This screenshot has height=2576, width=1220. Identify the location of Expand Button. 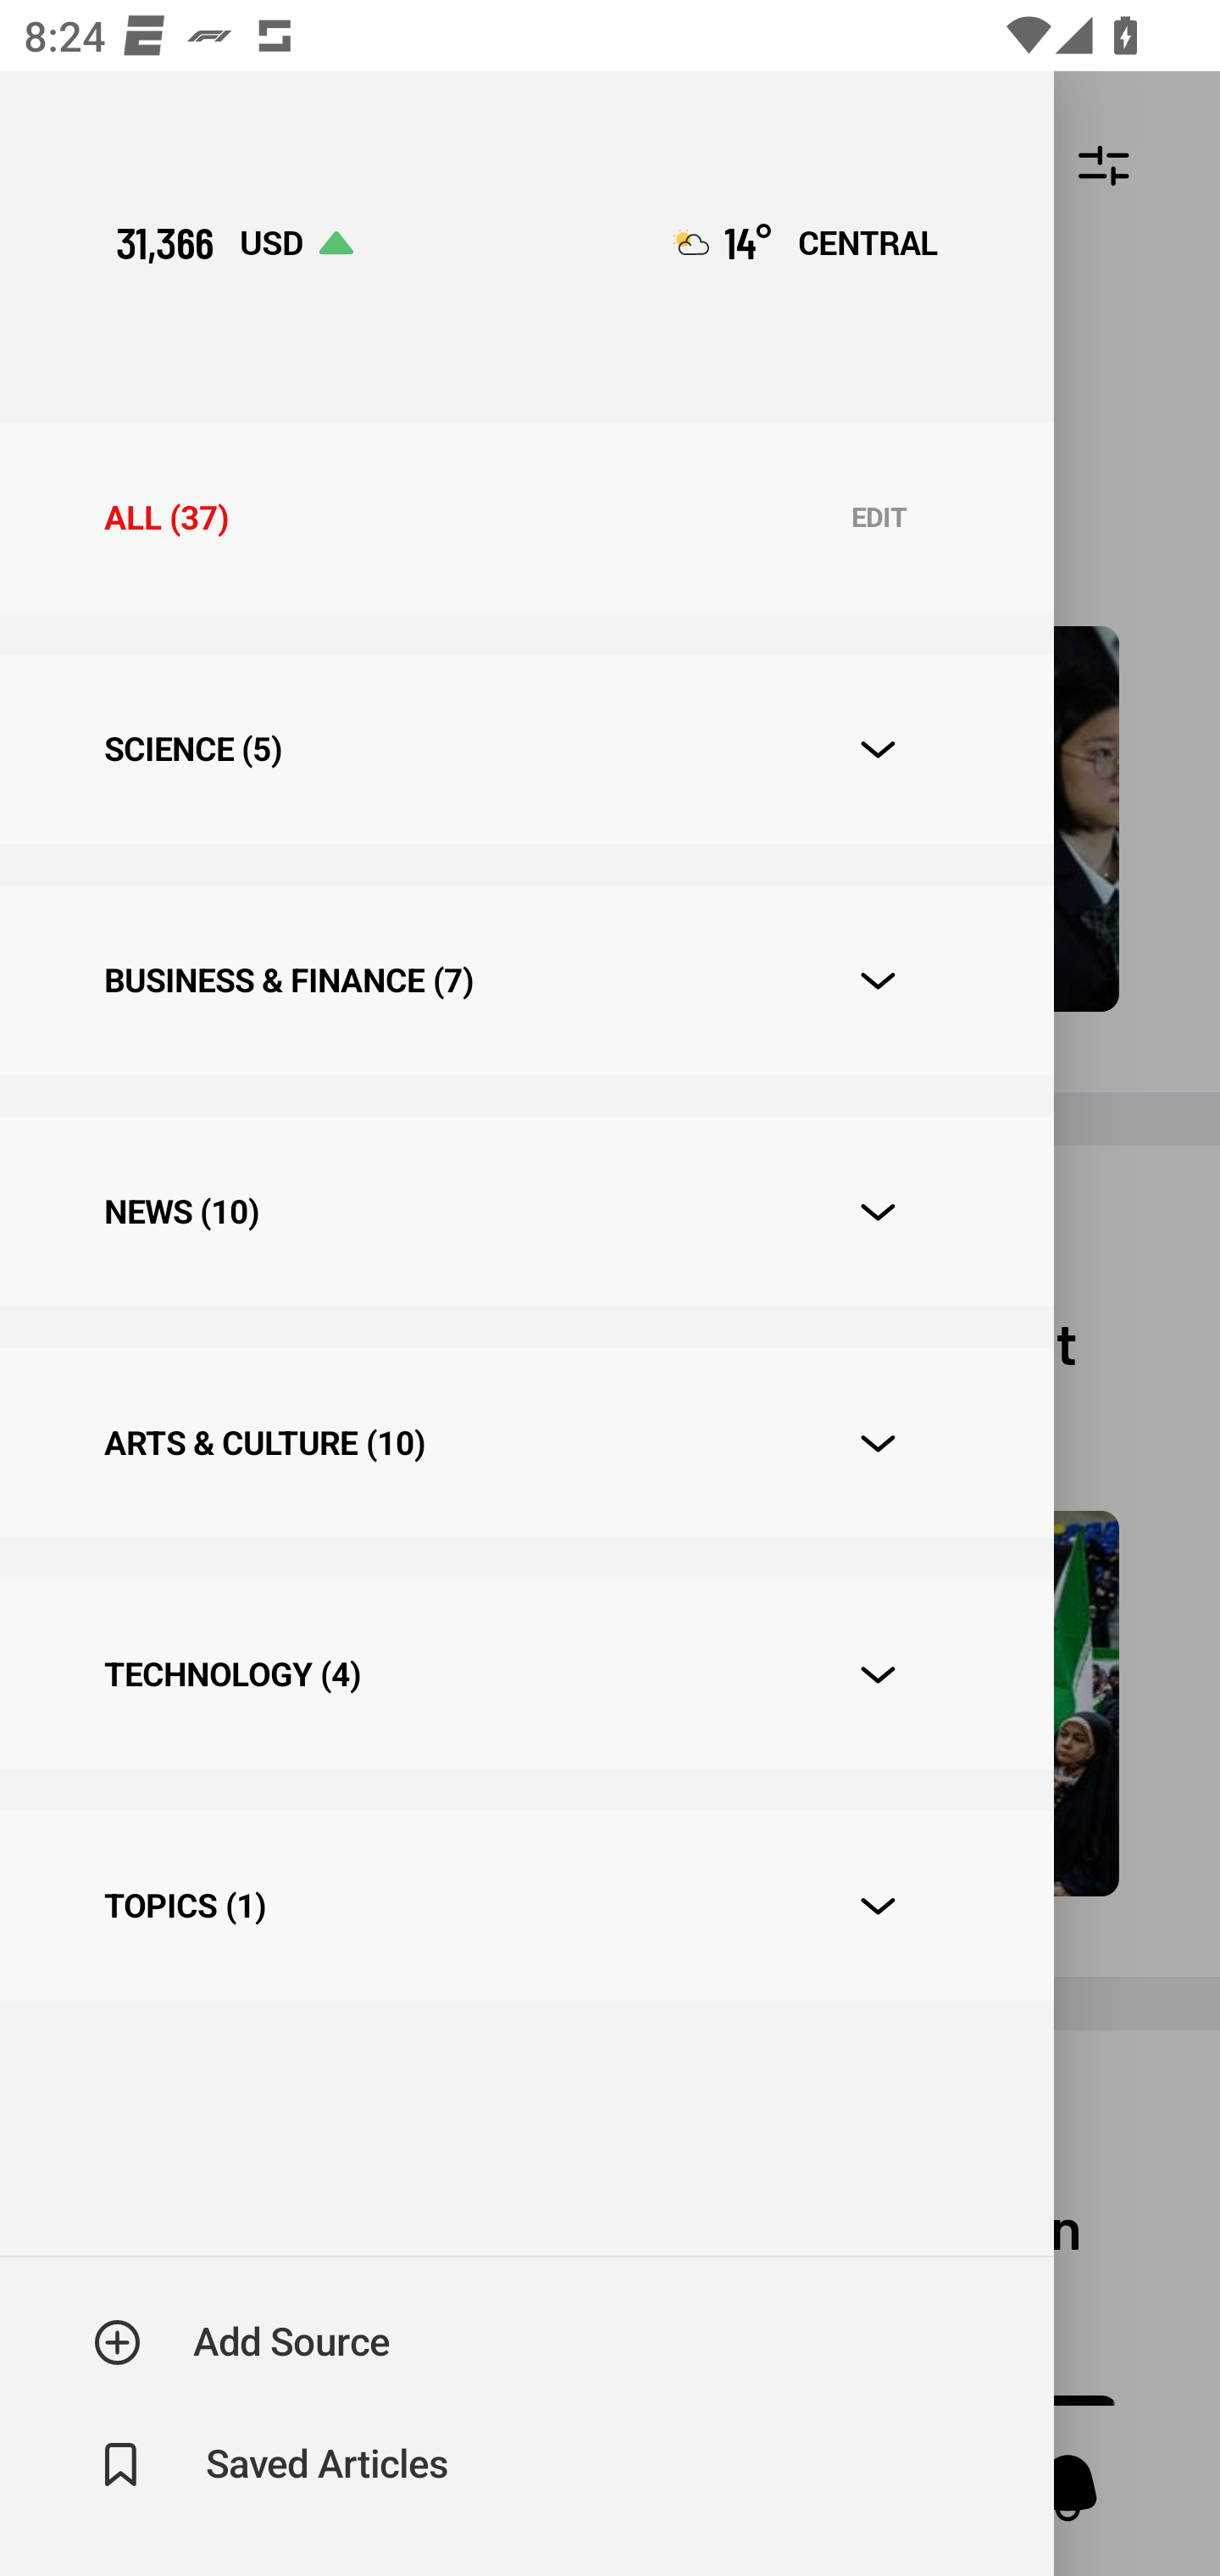
(878, 1444).